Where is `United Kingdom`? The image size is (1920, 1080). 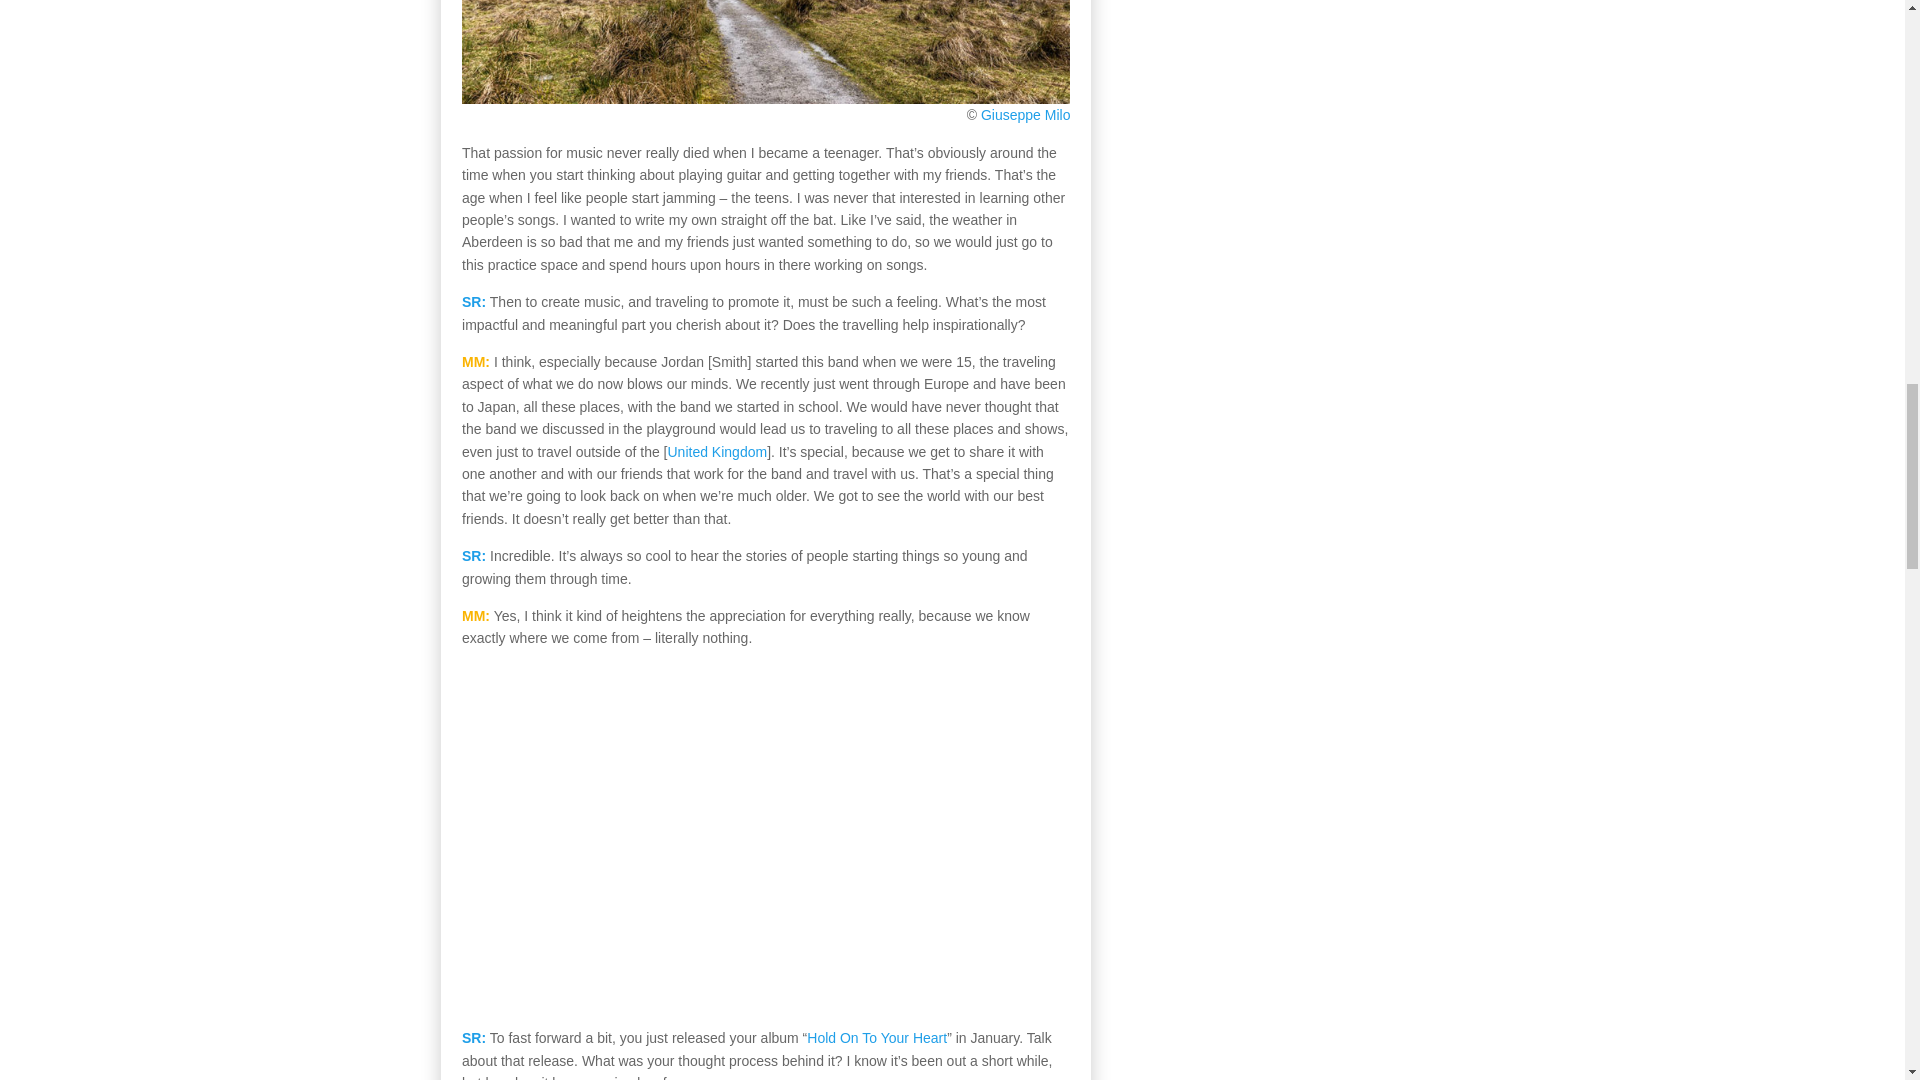 United Kingdom is located at coordinates (718, 452).